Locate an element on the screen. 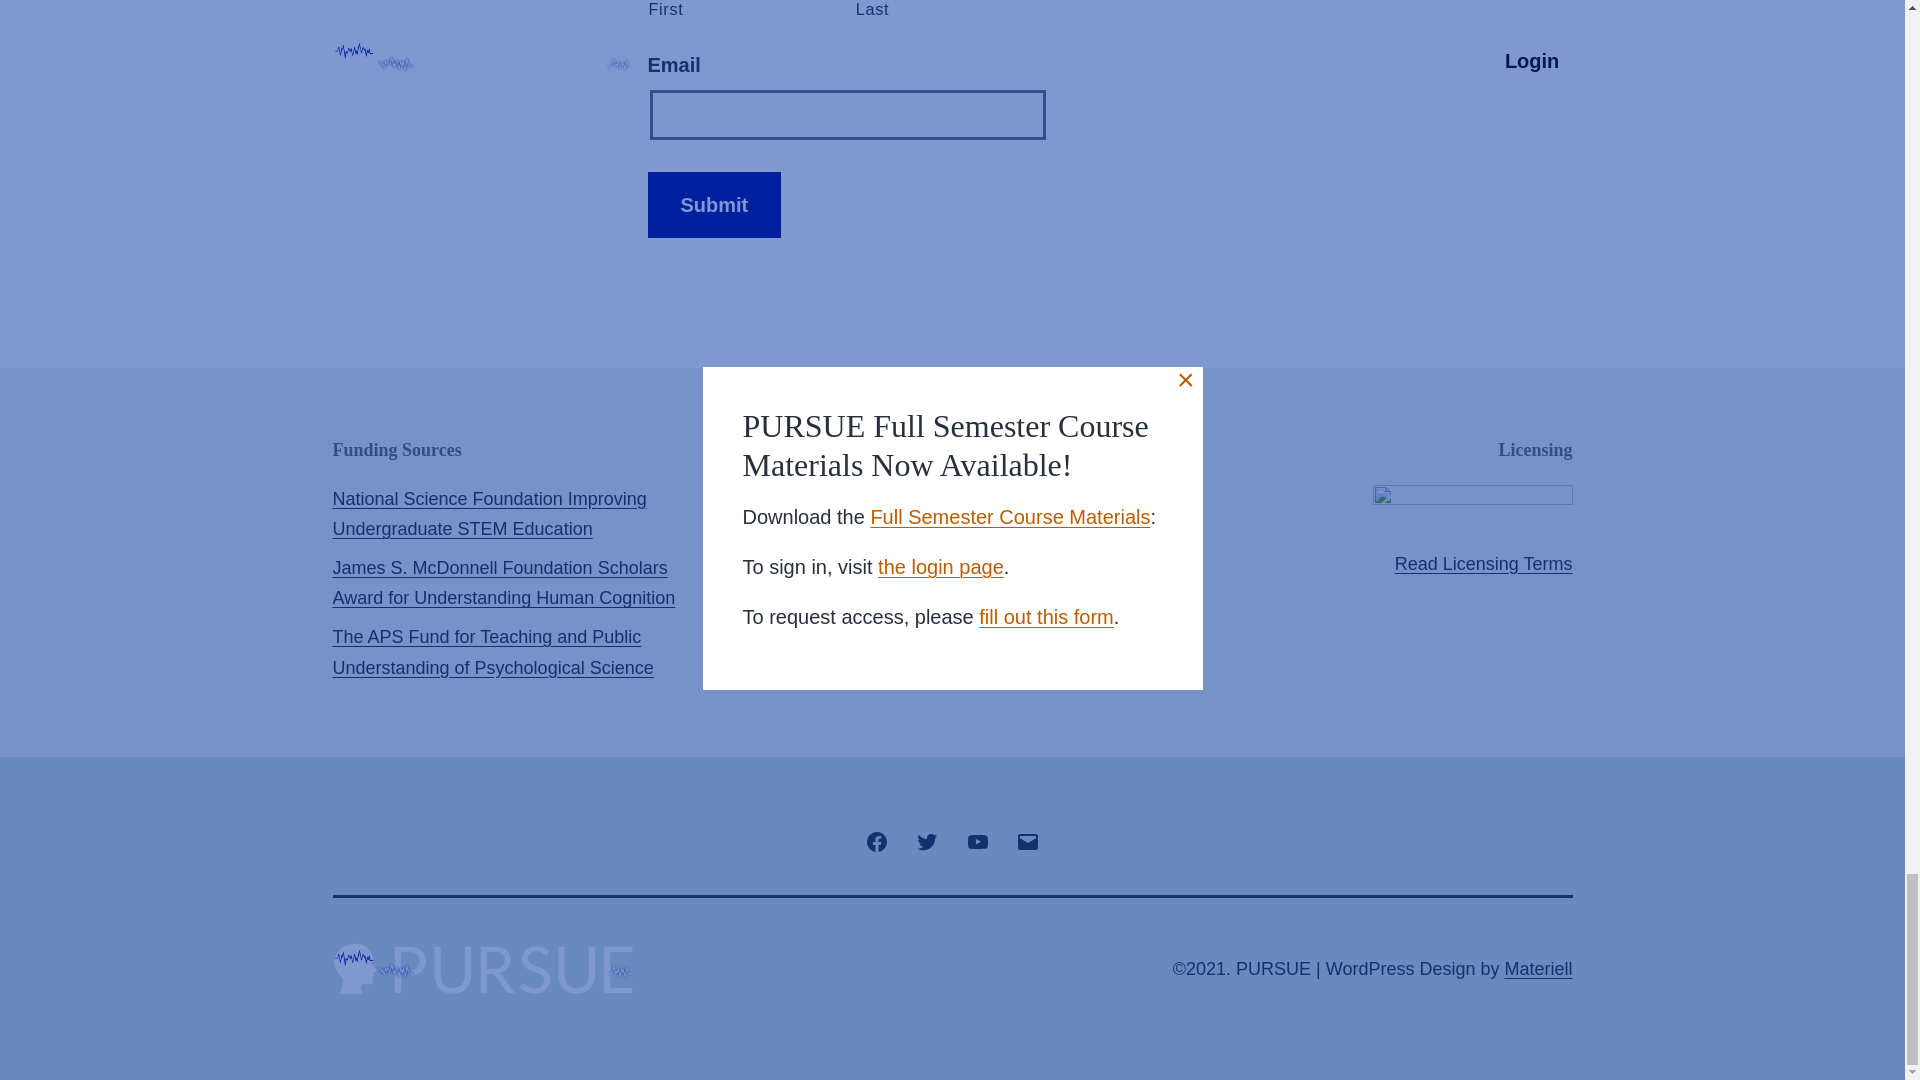 The width and height of the screenshot is (1920, 1080). Submit is located at coordinates (714, 204).